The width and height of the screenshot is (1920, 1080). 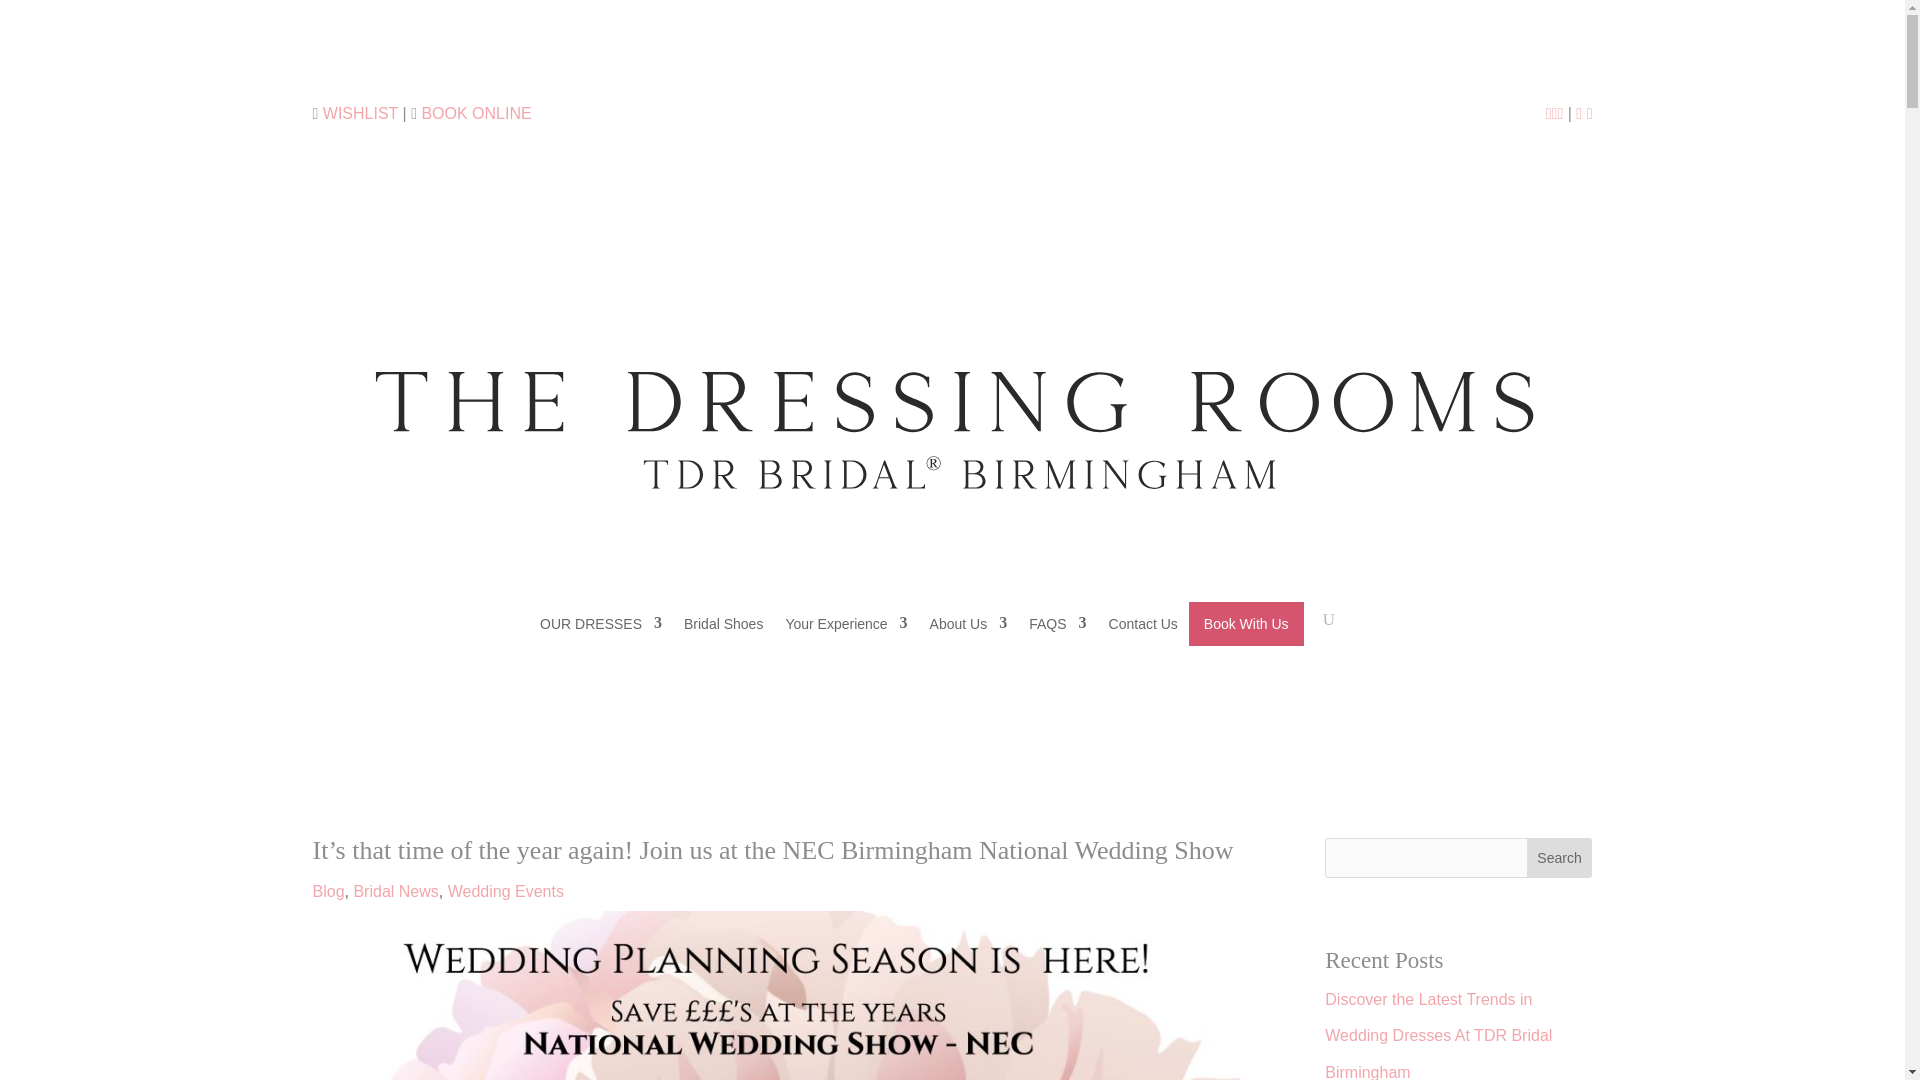 I want to click on Contact Us, so click(x=1144, y=623).